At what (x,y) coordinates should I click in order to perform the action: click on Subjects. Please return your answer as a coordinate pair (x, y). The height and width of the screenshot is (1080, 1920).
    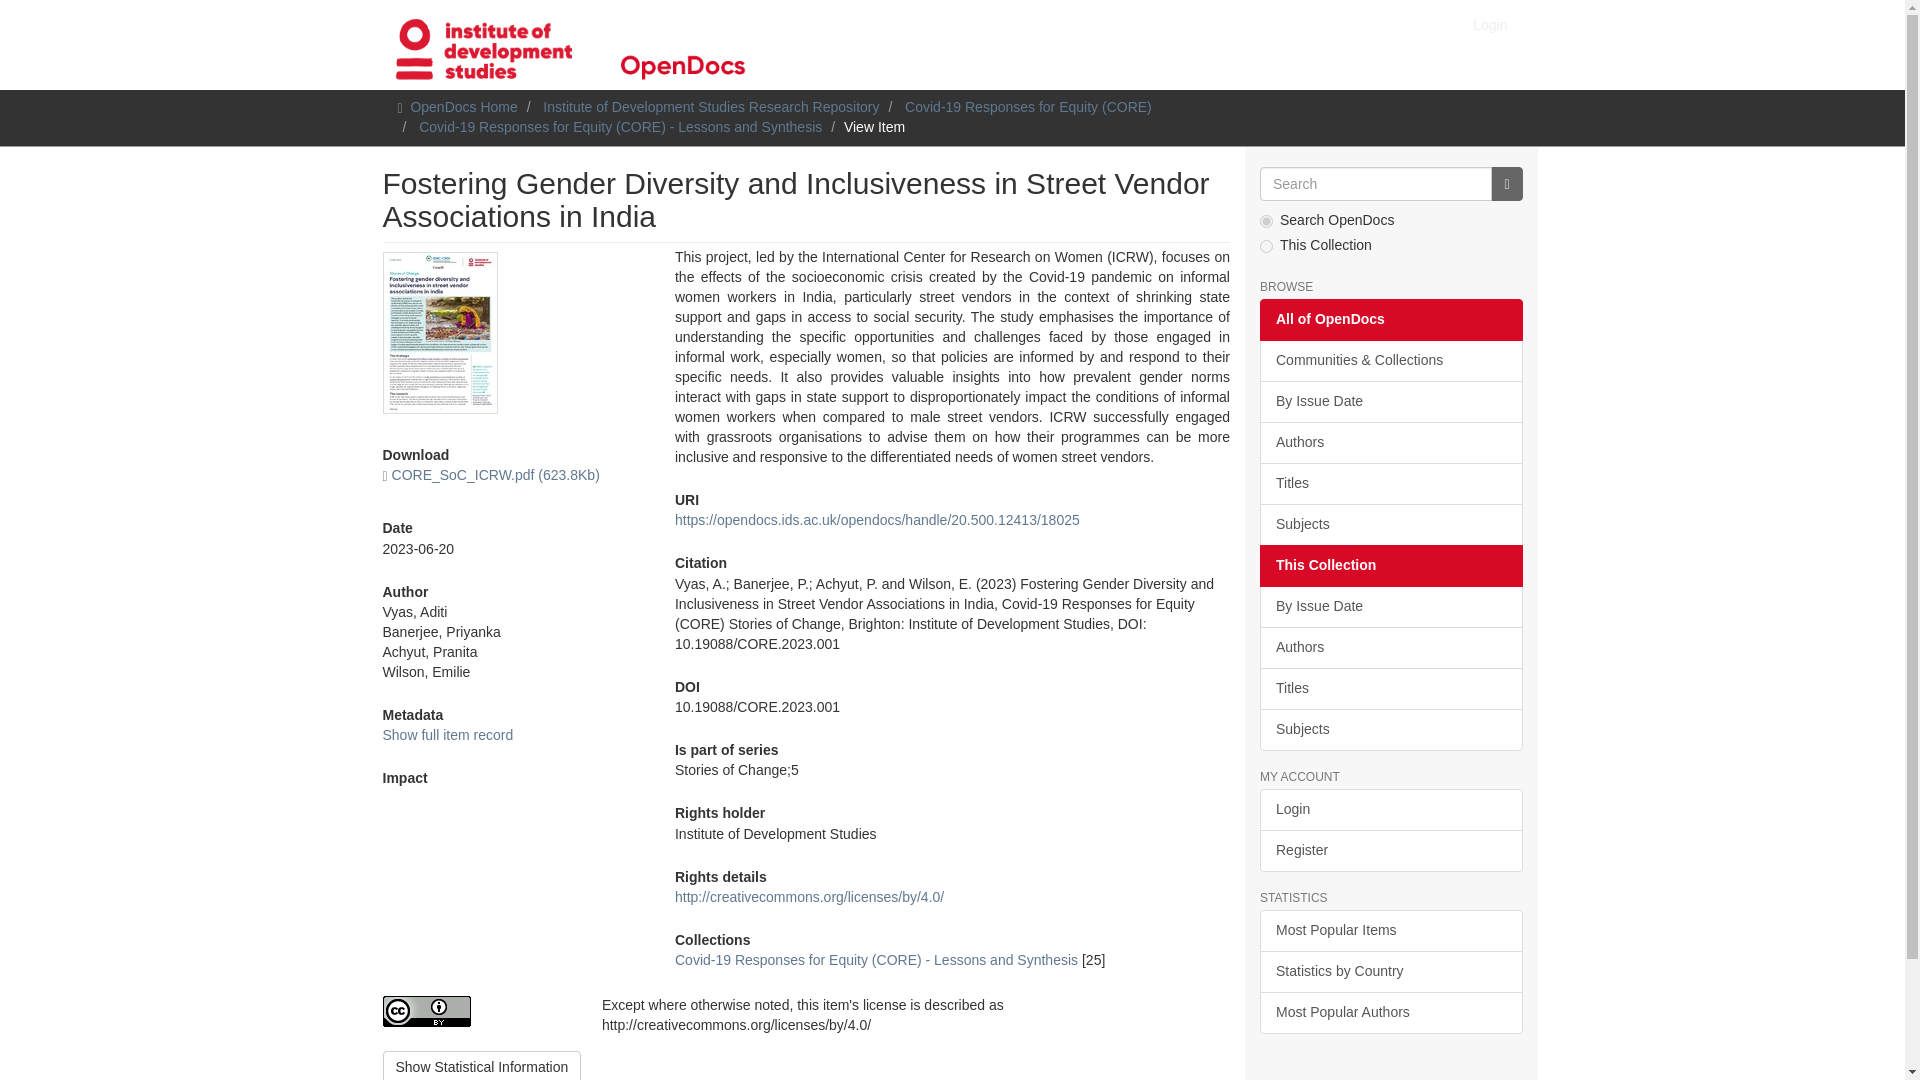
    Looking at the image, I should click on (1390, 525).